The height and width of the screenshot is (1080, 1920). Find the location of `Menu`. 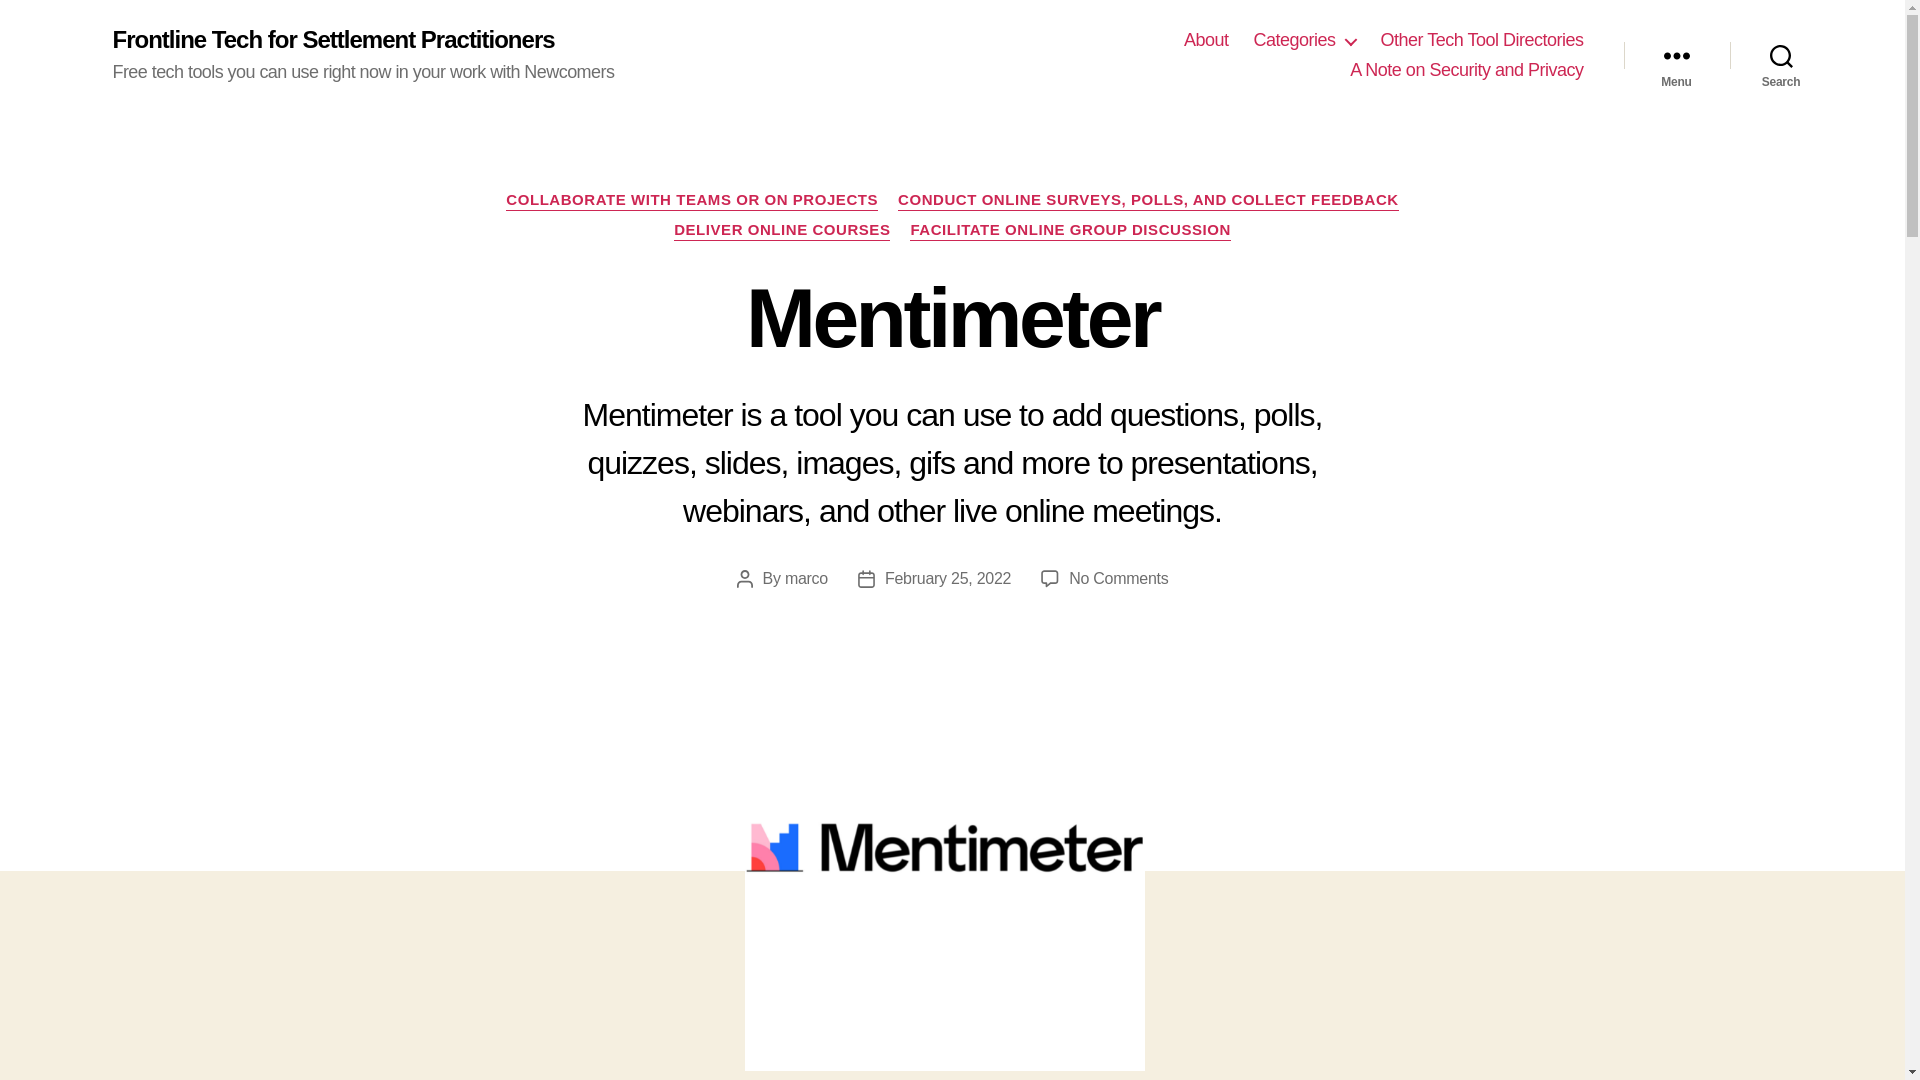

Menu is located at coordinates (1676, 55).